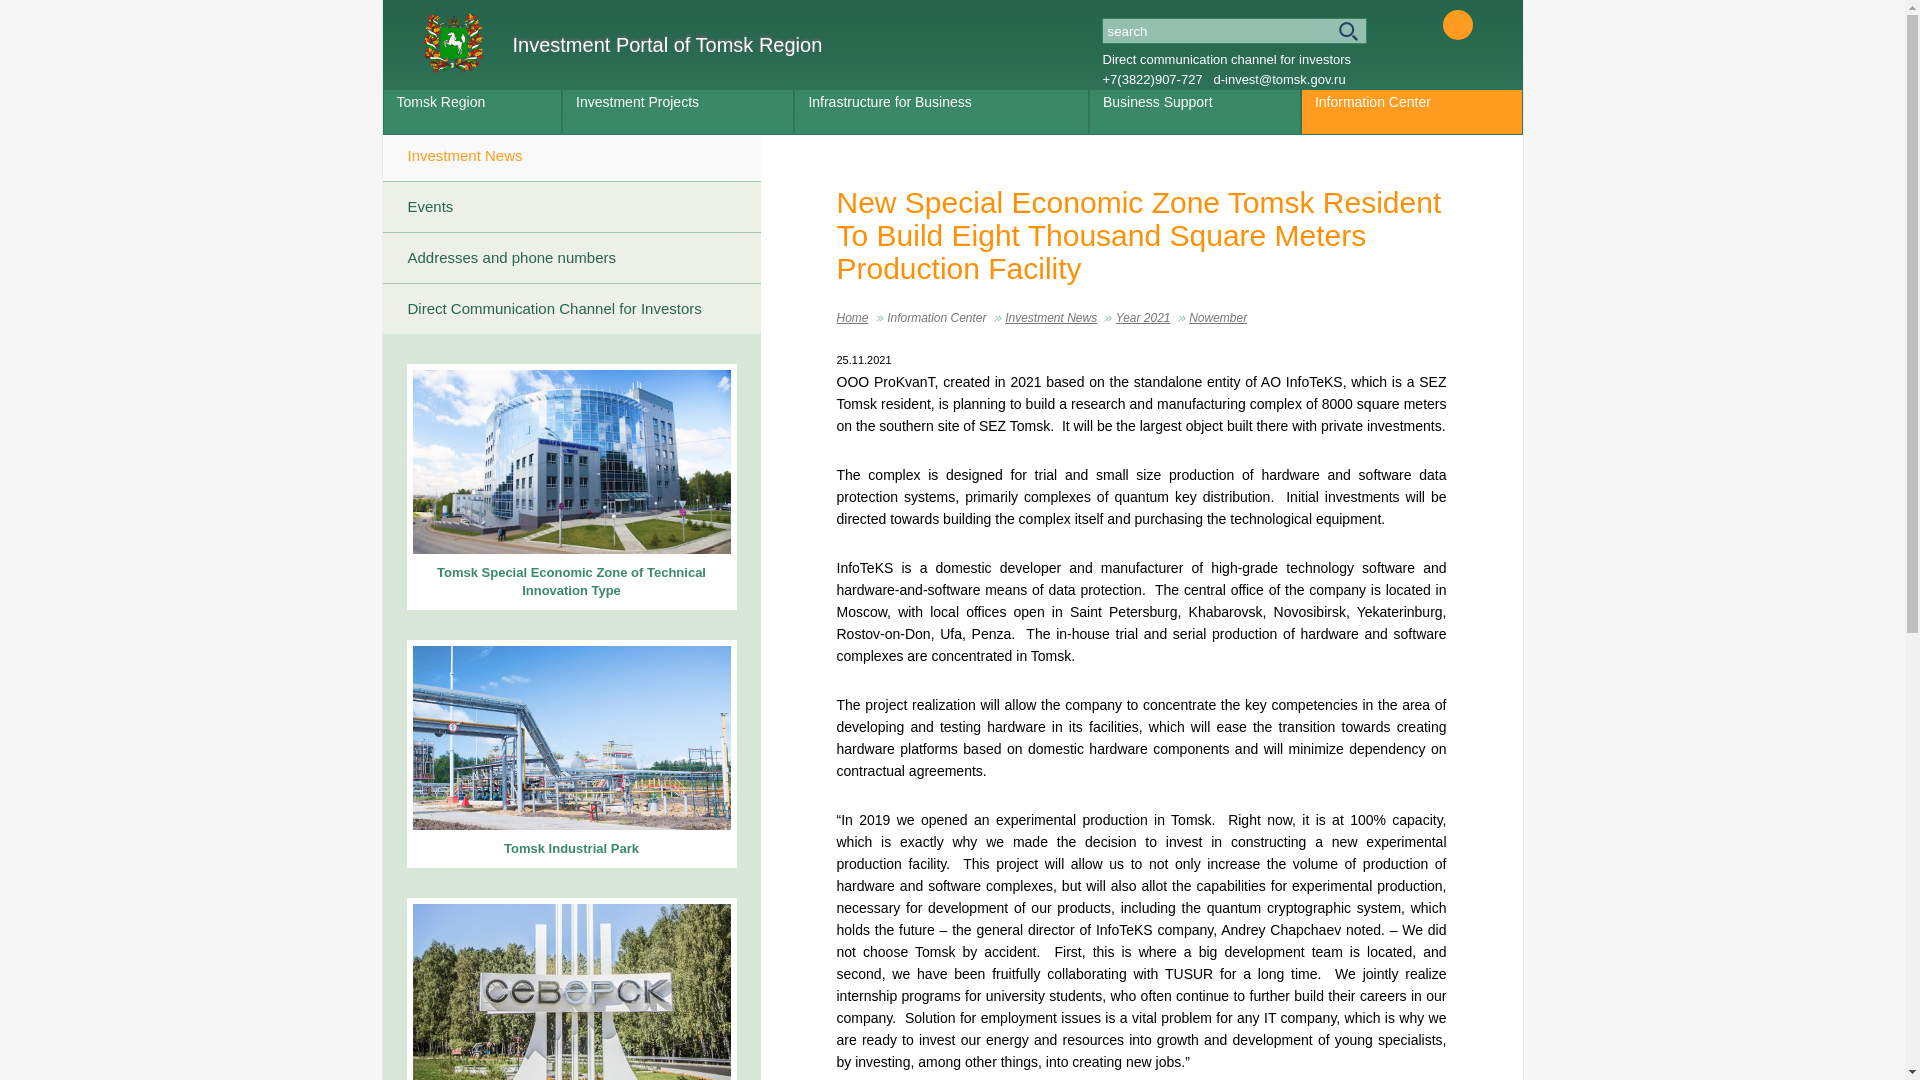 The height and width of the screenshot is (1080, 1920). What do you see at coordinates (570, 754) in the screenshot?
I see `Tomsk Industrial Park` at bounding box center [570, 754].